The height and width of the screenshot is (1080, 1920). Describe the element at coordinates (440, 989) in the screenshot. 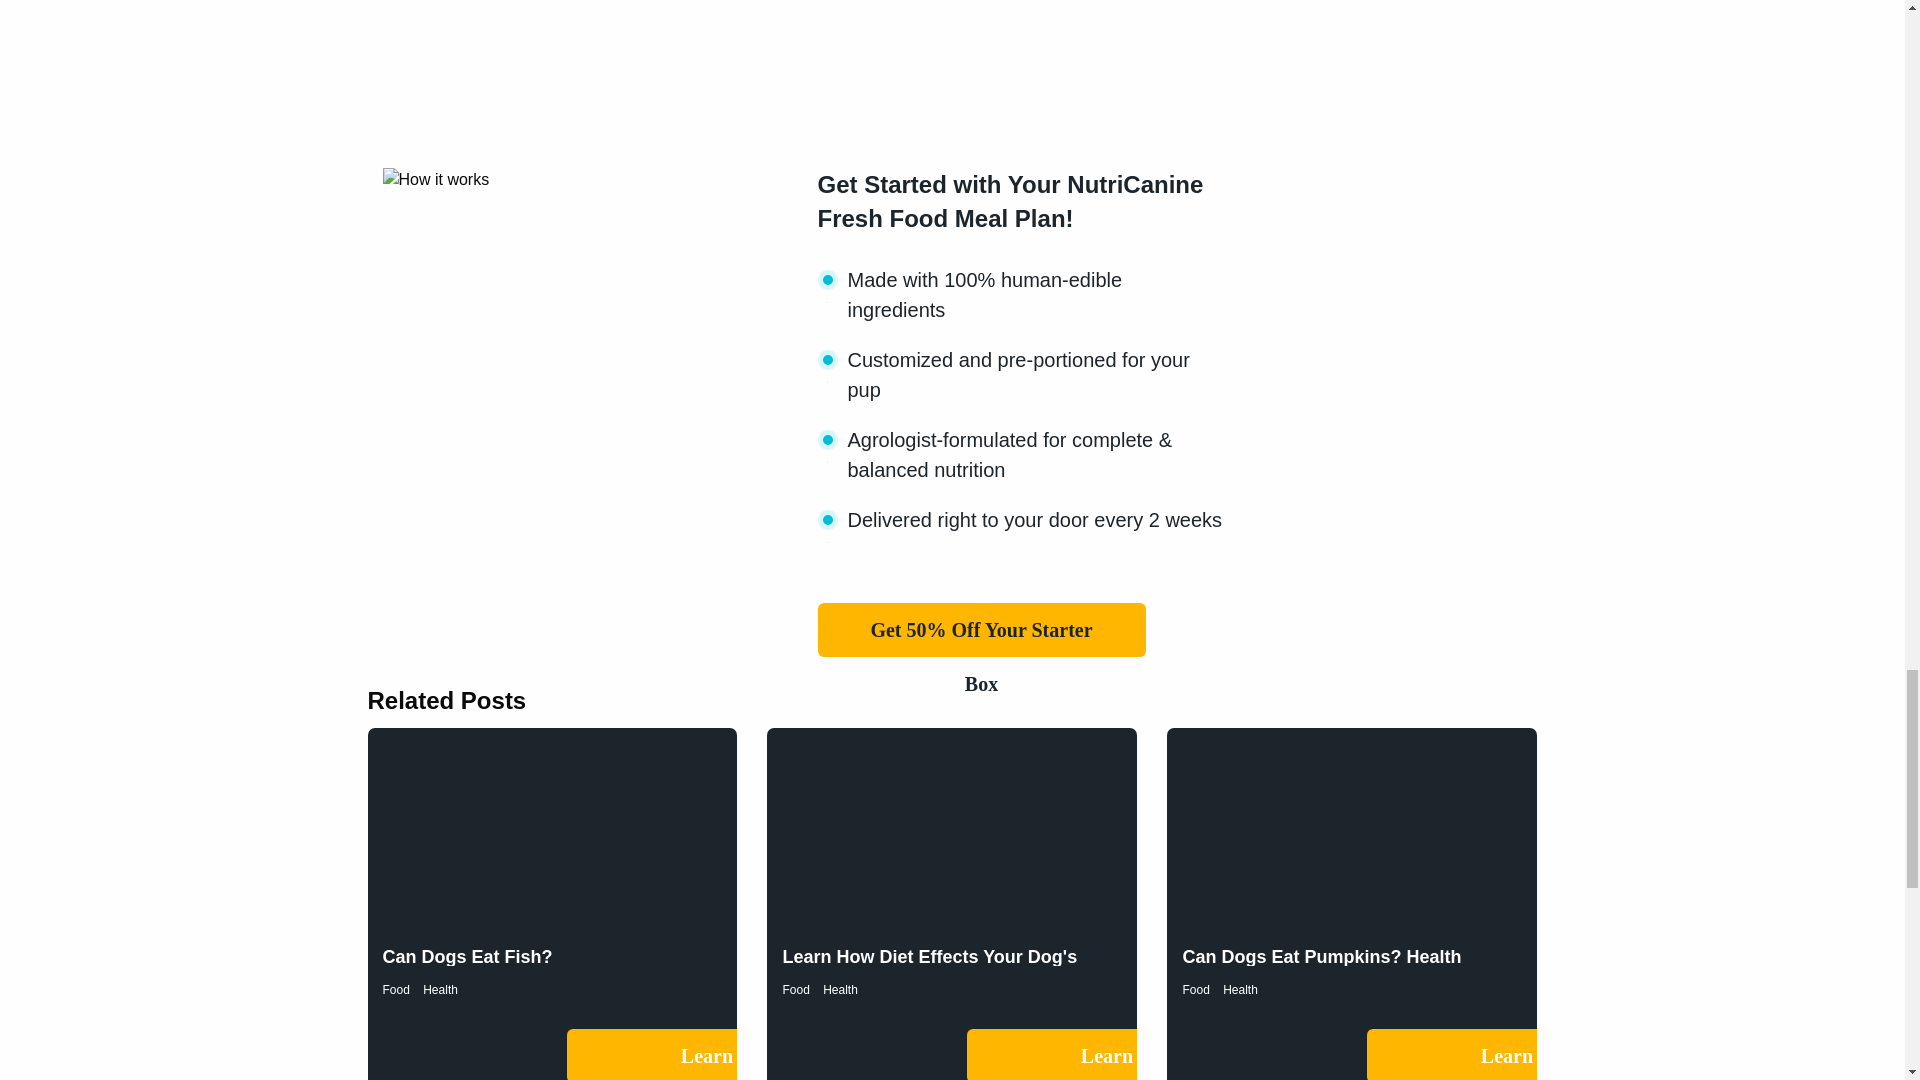

I see `Health` at that location.